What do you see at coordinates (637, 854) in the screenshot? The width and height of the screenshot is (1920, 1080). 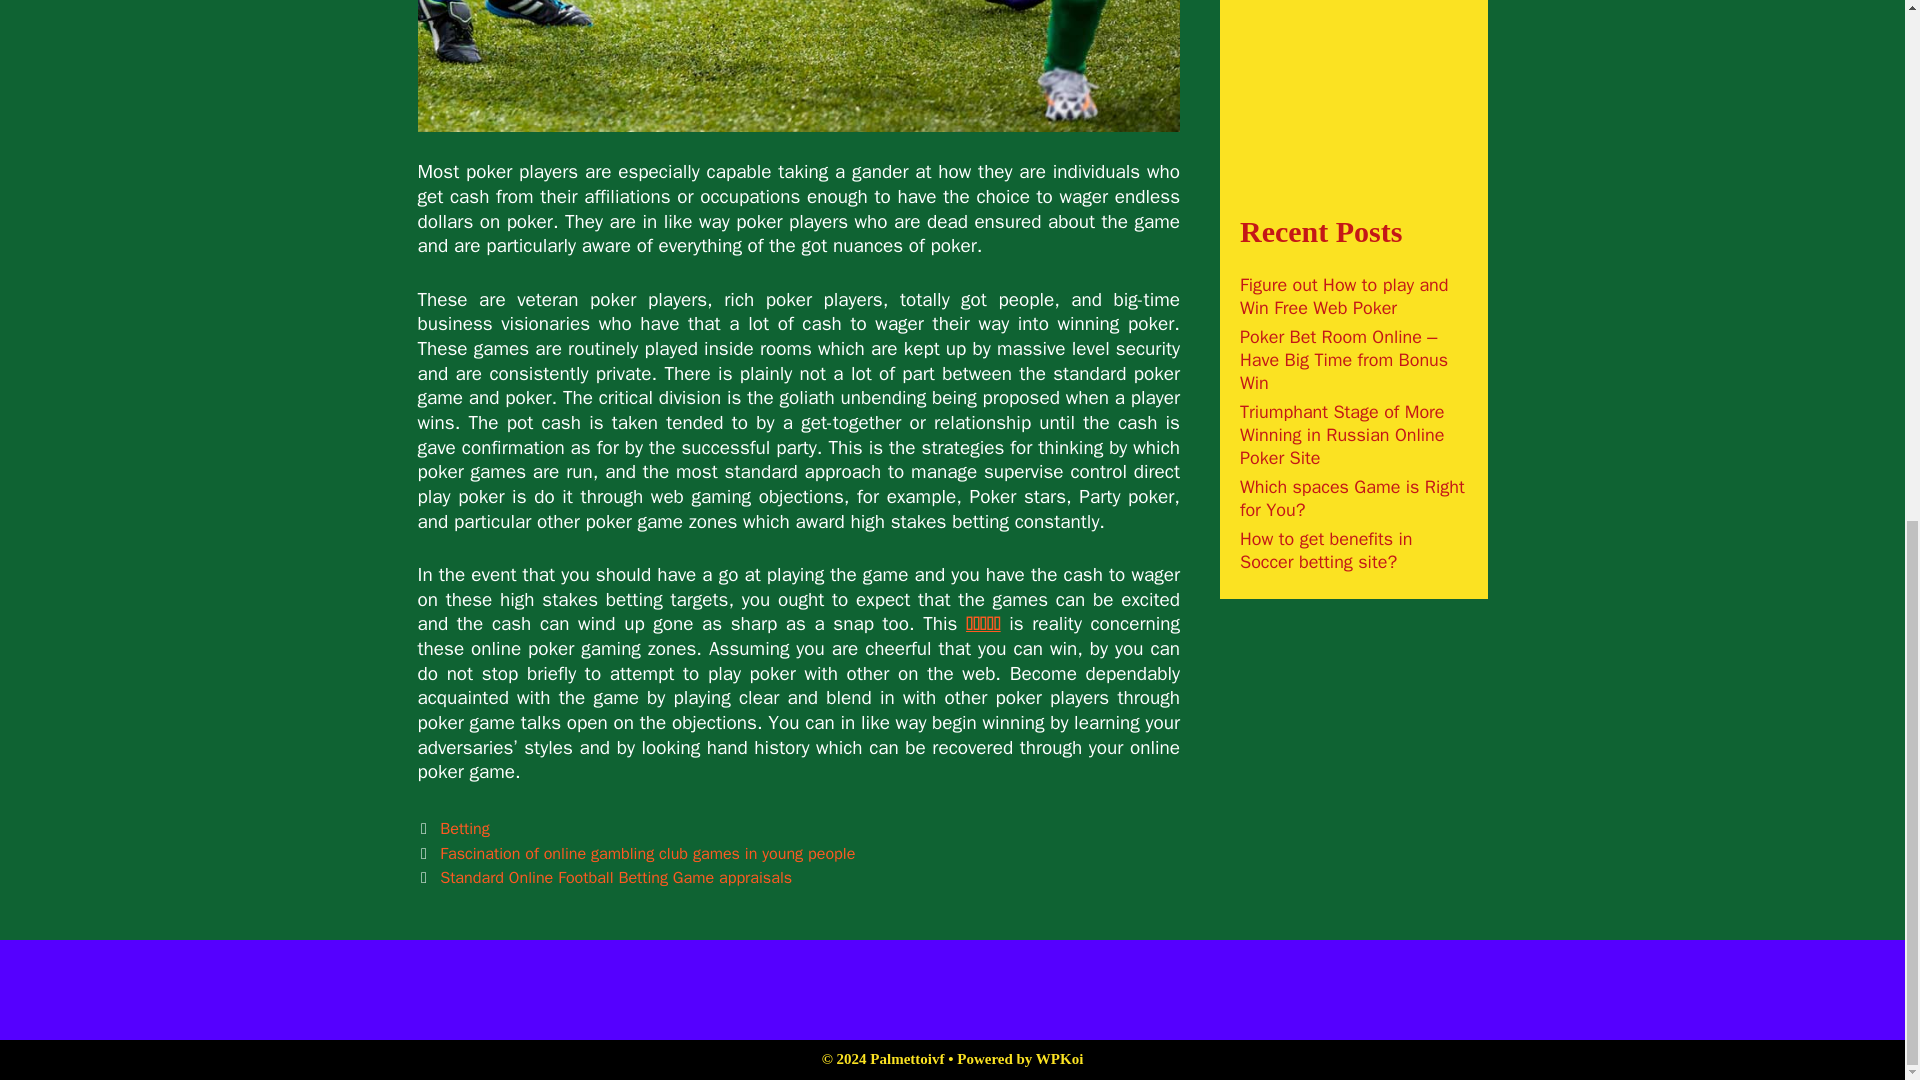 I see `Previous` at bounding box center [637, 854].